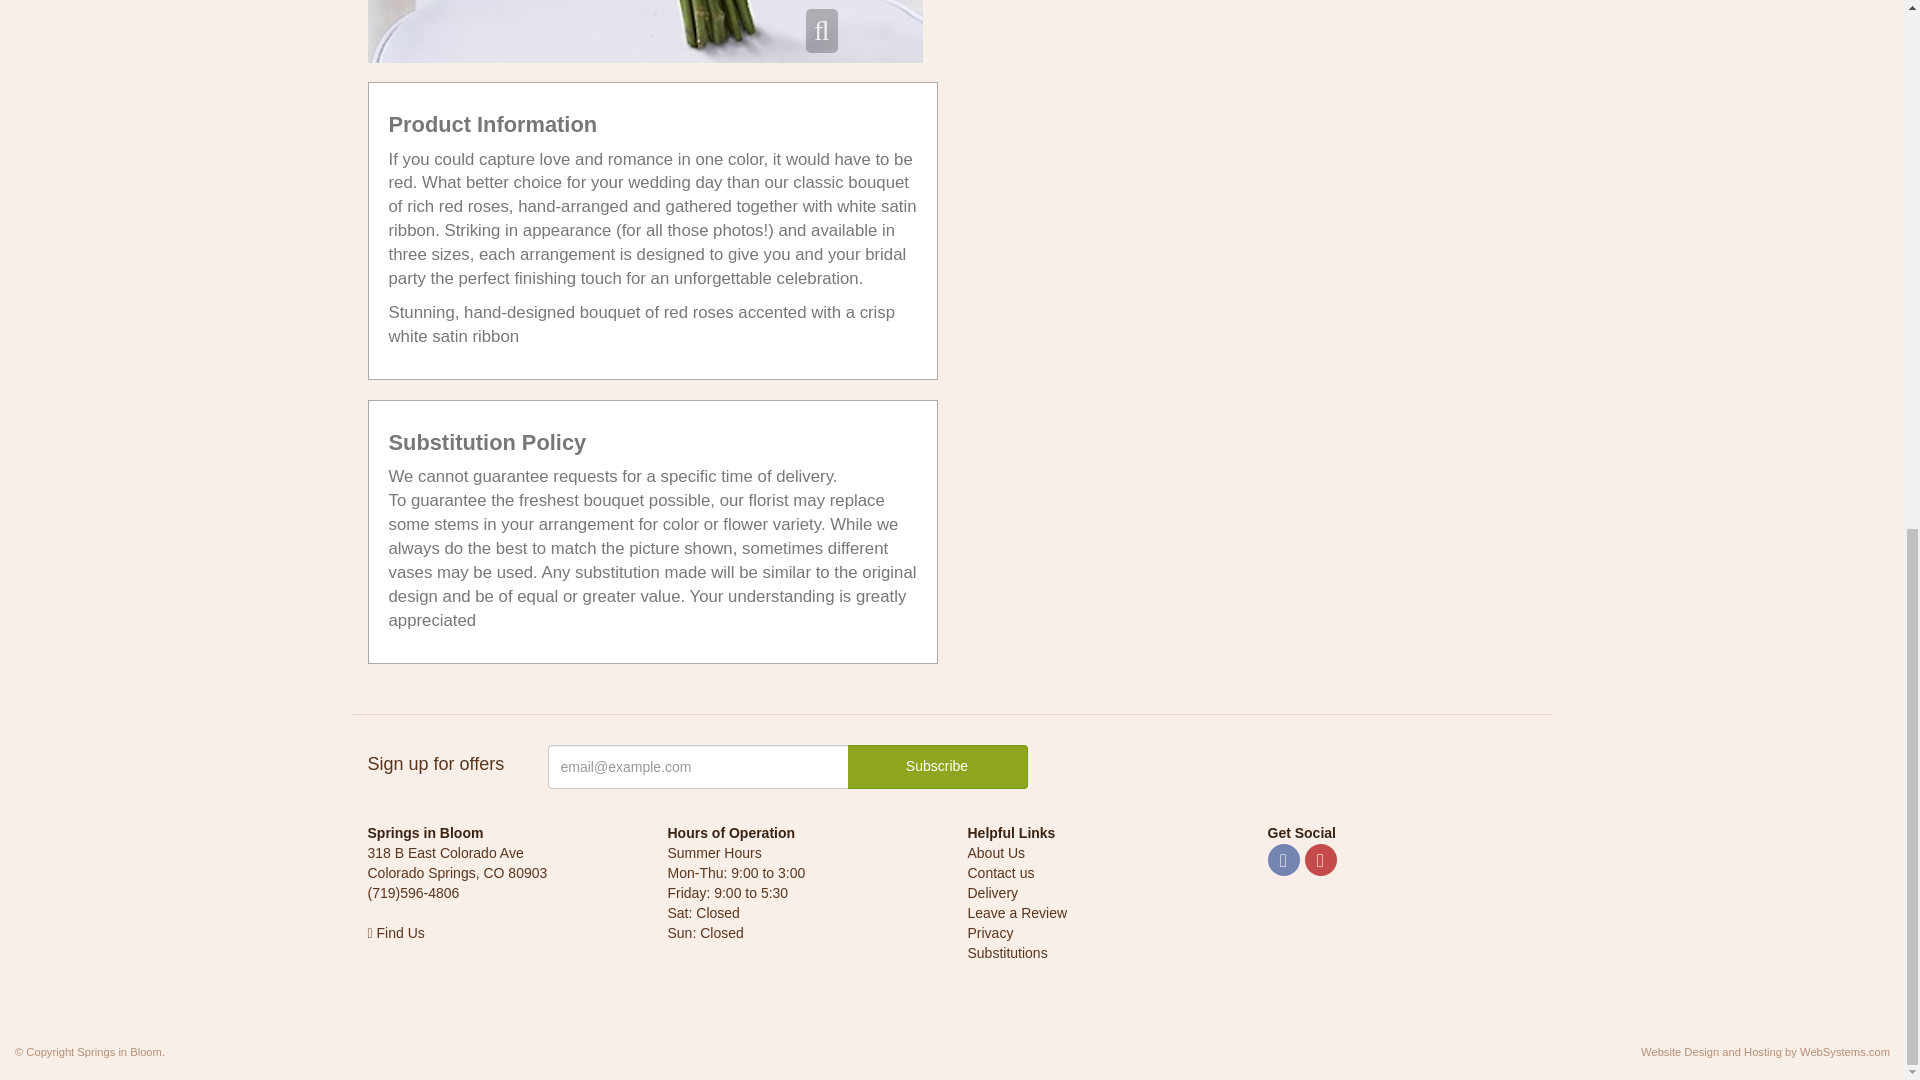 The height and width of the screenshot is (1080, 1920). Describe the element at coordinates (990, 932) in the screenshot. I see `Privacy` at that location.